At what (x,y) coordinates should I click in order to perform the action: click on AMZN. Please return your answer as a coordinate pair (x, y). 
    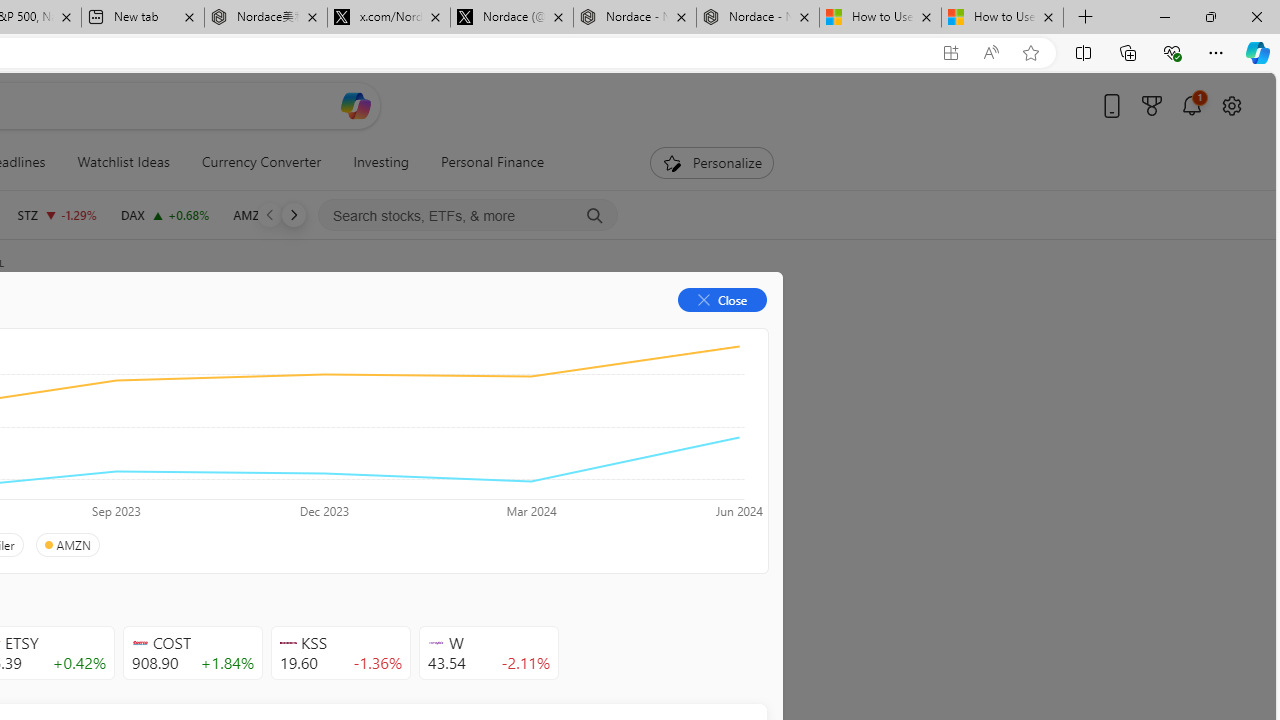
    Looking at the image, I should click on (66, 545).